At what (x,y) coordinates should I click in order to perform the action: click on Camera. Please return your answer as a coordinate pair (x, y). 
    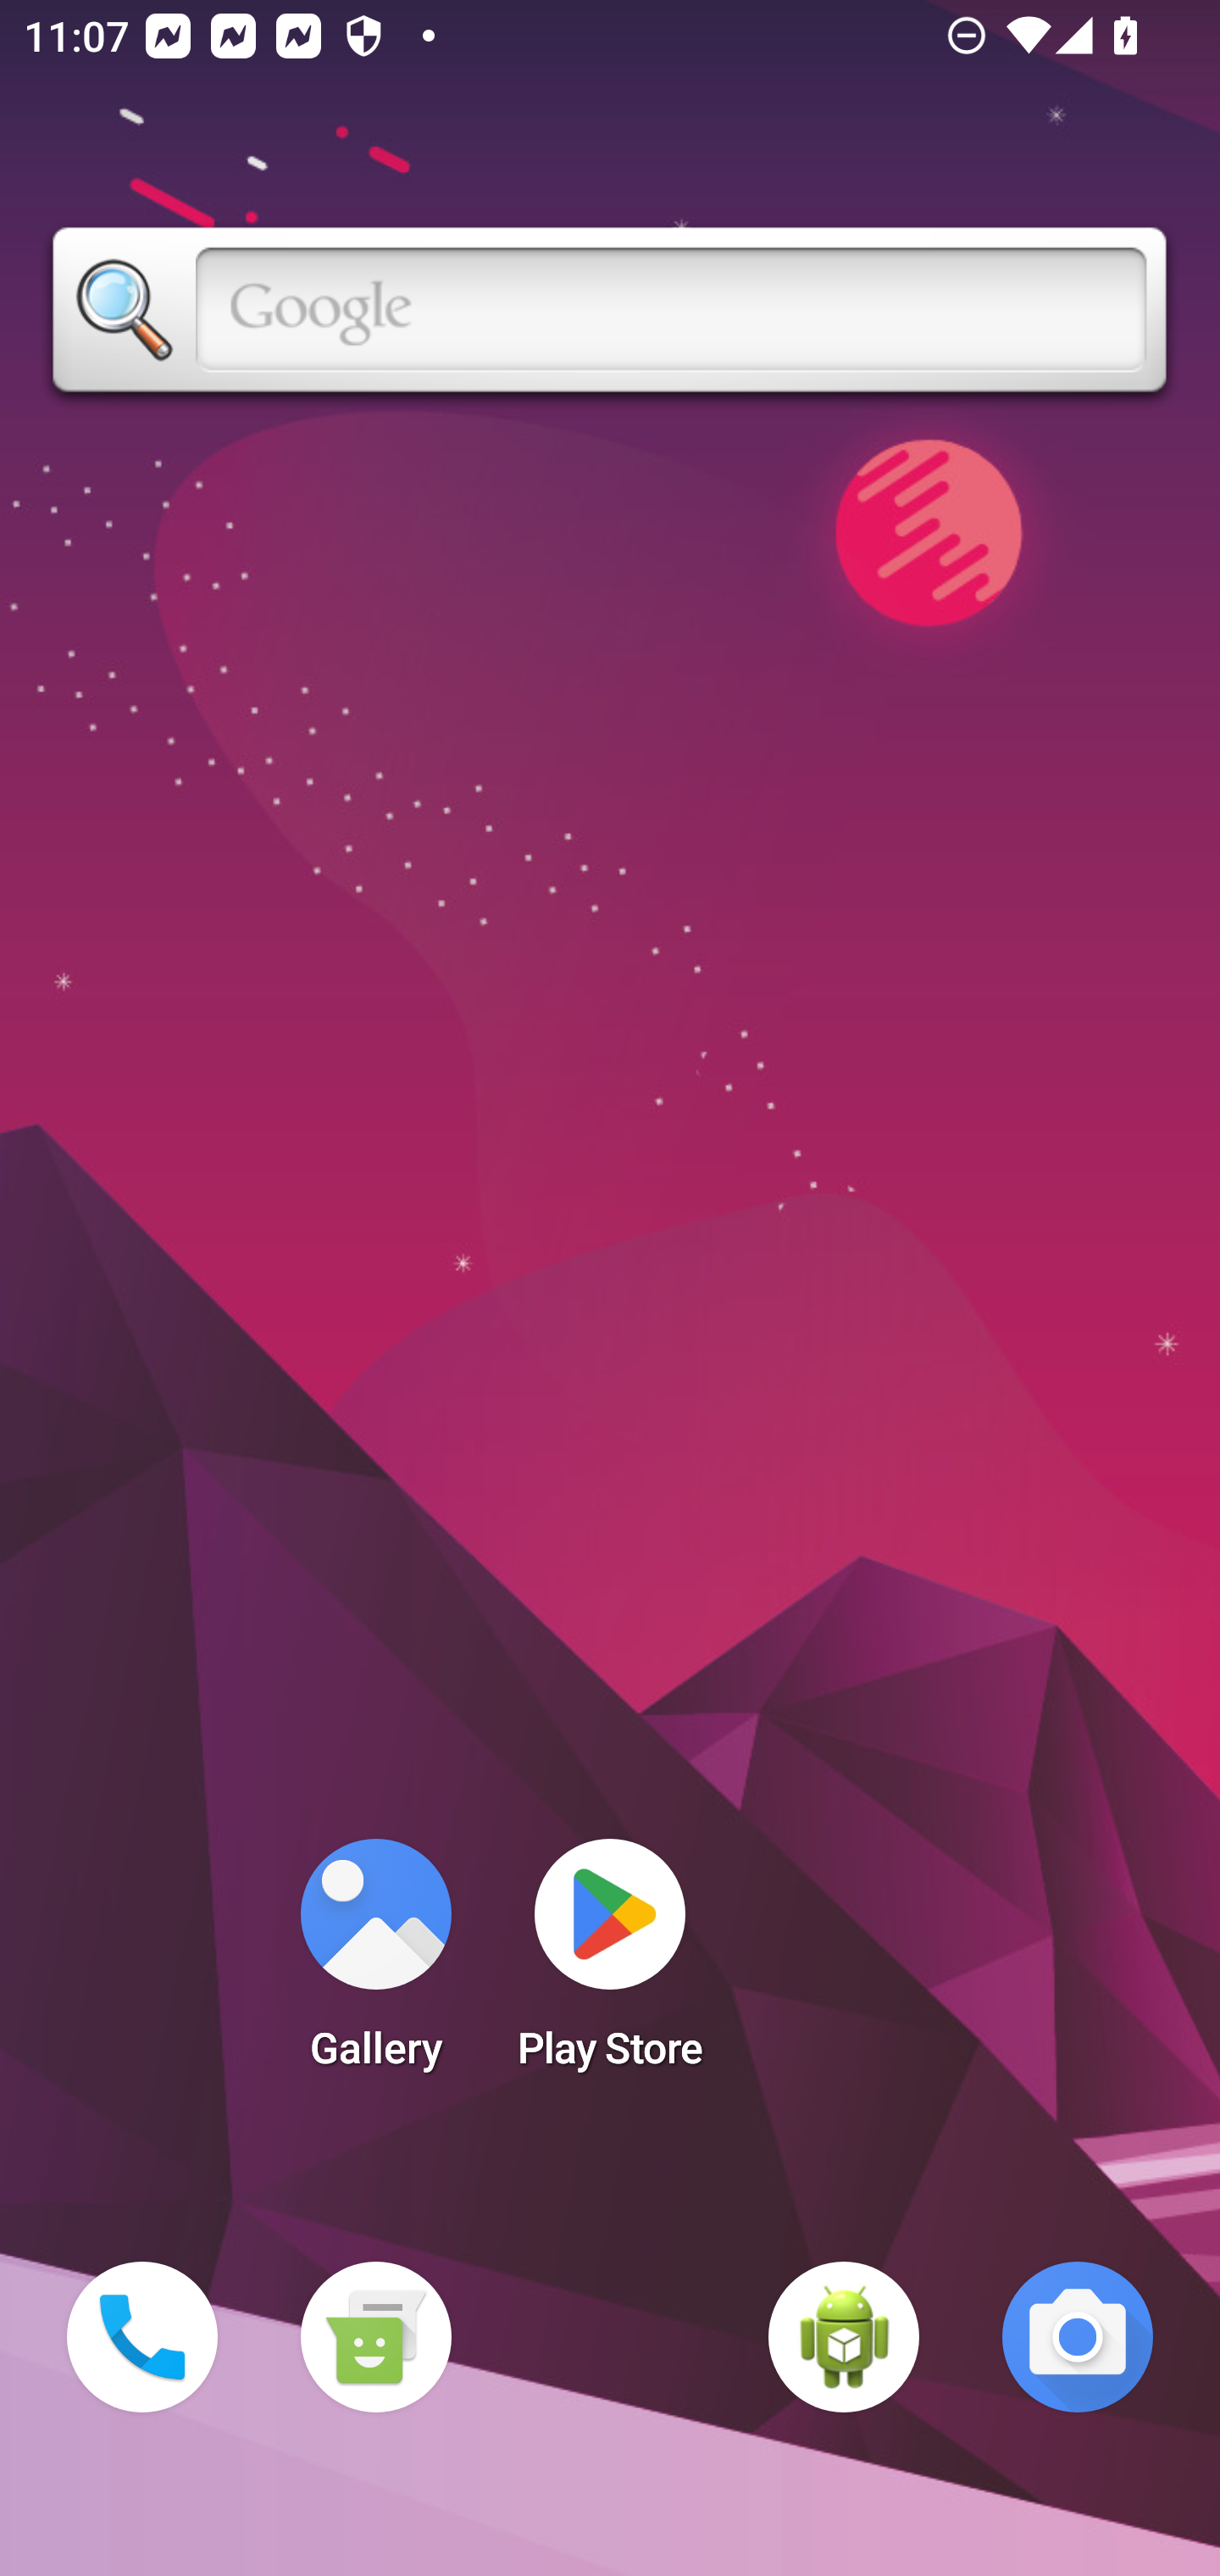
    Looking at the image, I should click on (1078, 2337).